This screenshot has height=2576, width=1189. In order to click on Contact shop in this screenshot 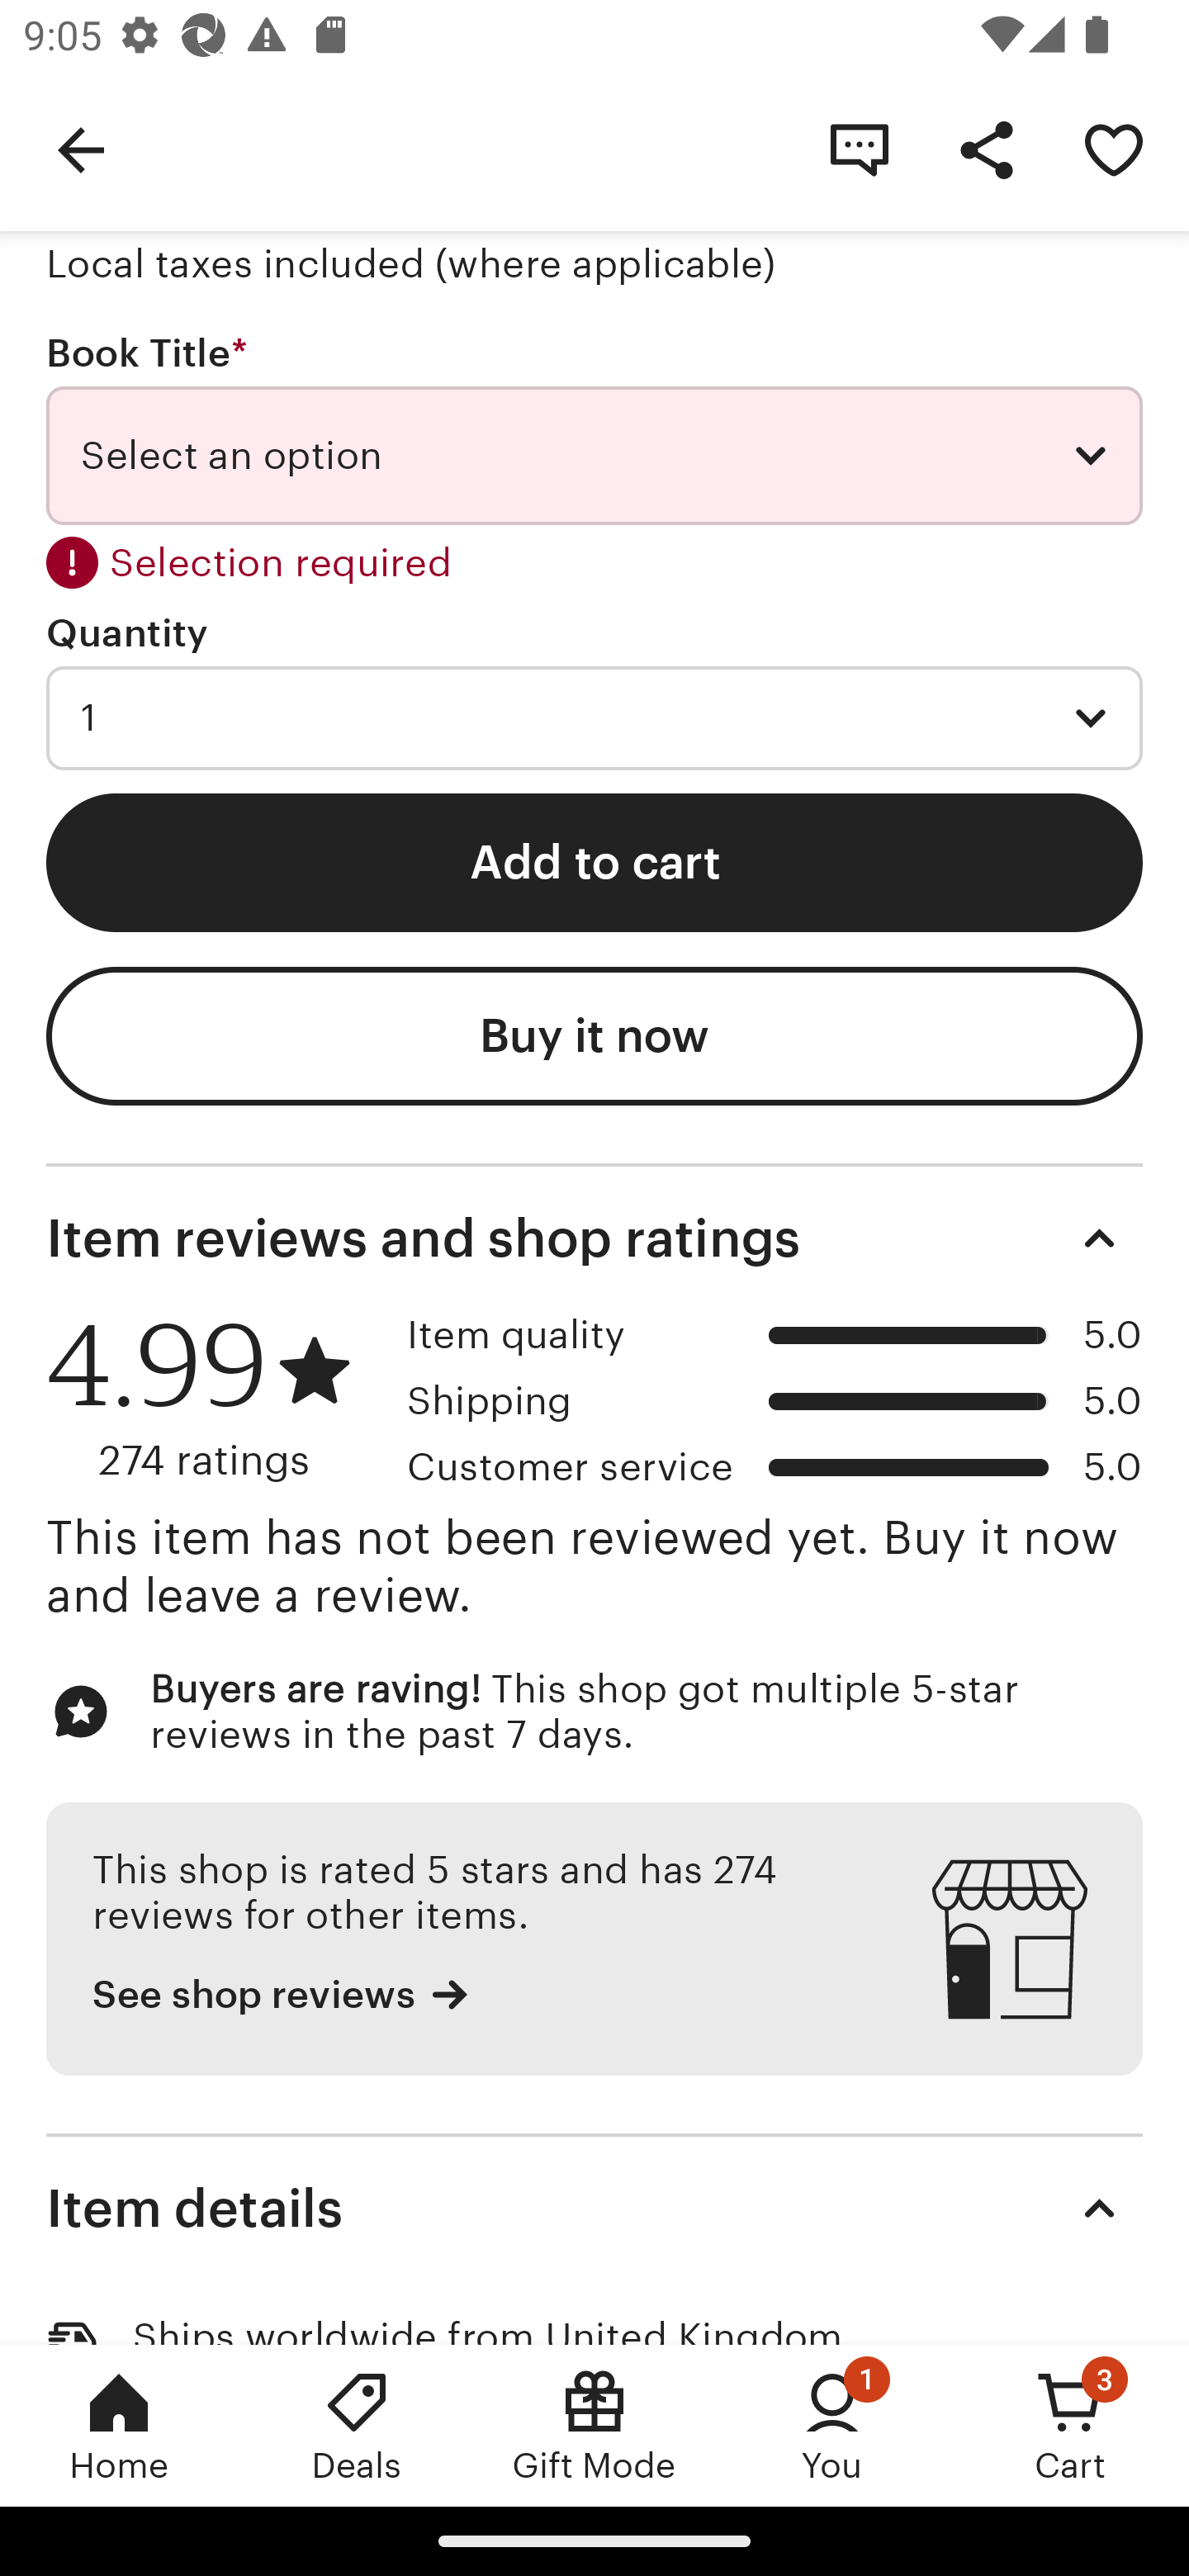, I will do `click(859, 149)`.